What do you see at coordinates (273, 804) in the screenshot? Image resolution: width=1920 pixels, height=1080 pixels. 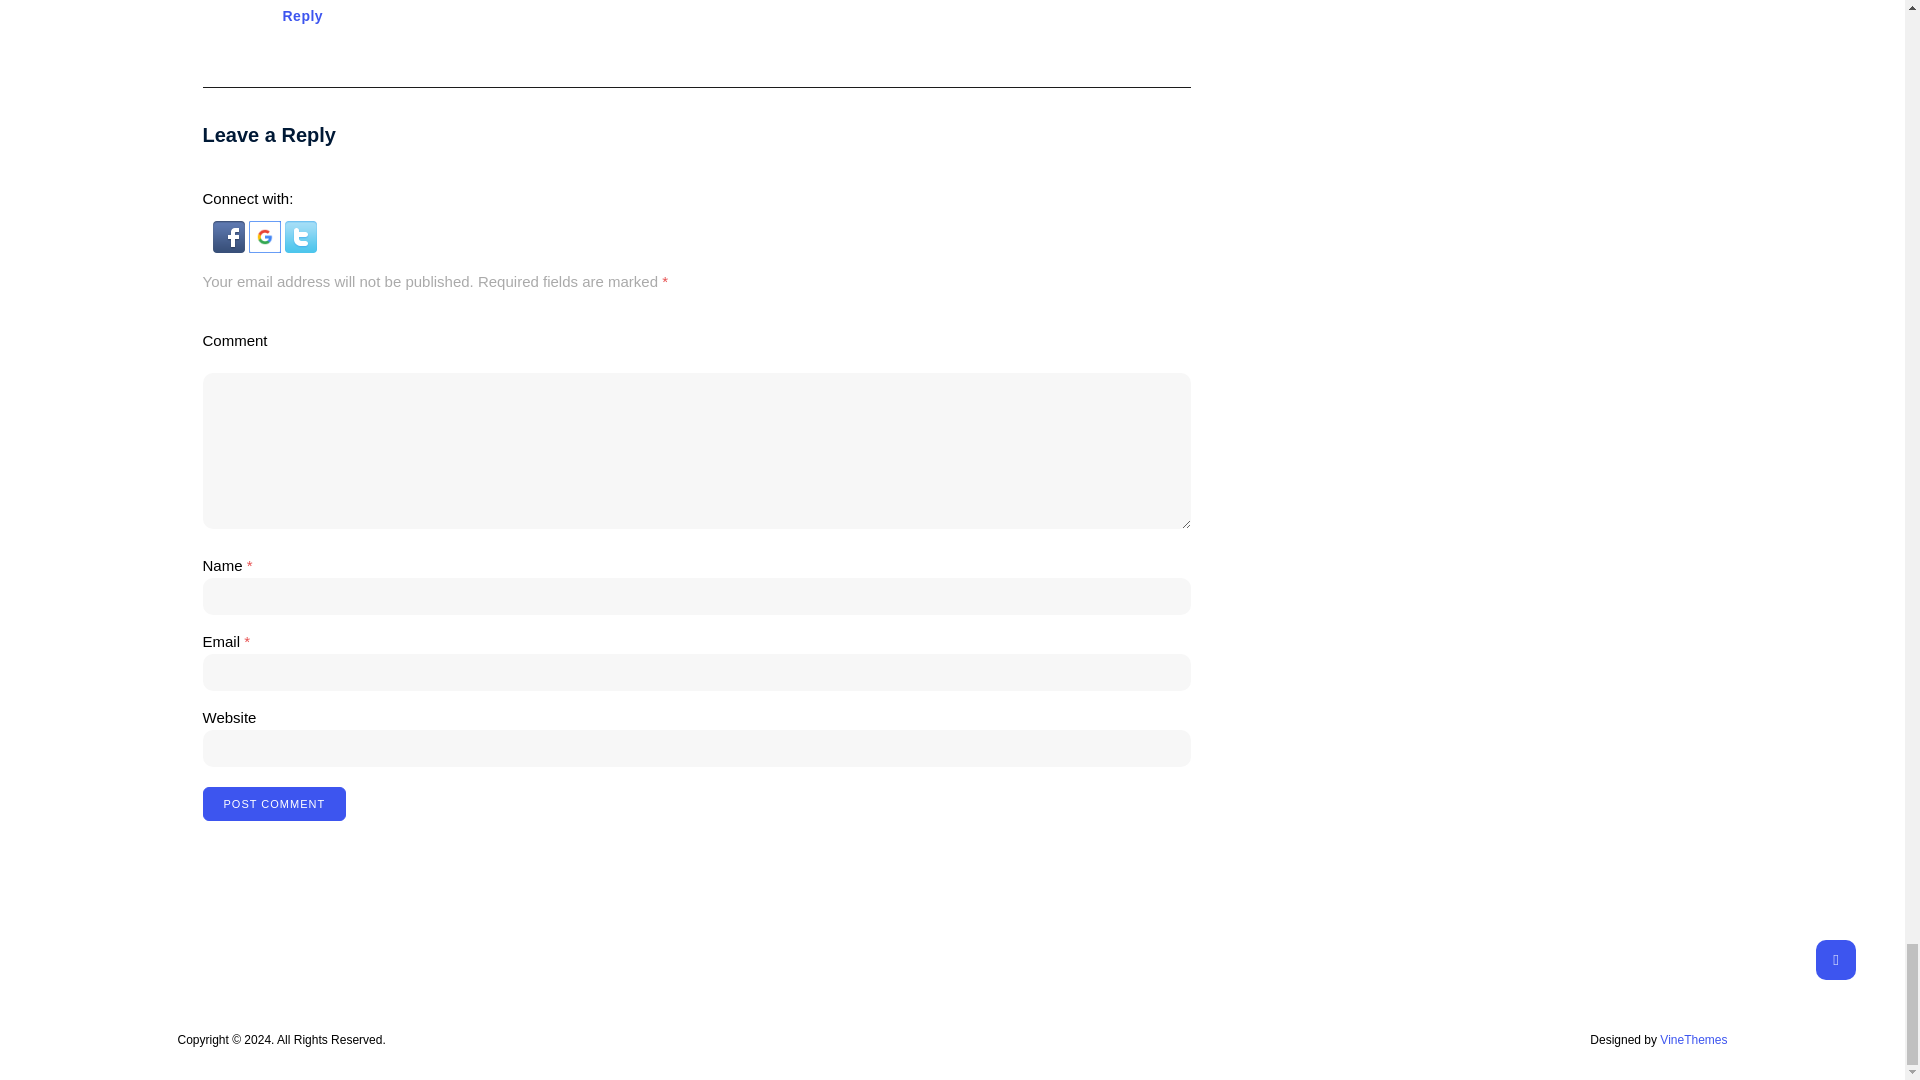 I see `Post Comment` at bounding box center [273, 804].